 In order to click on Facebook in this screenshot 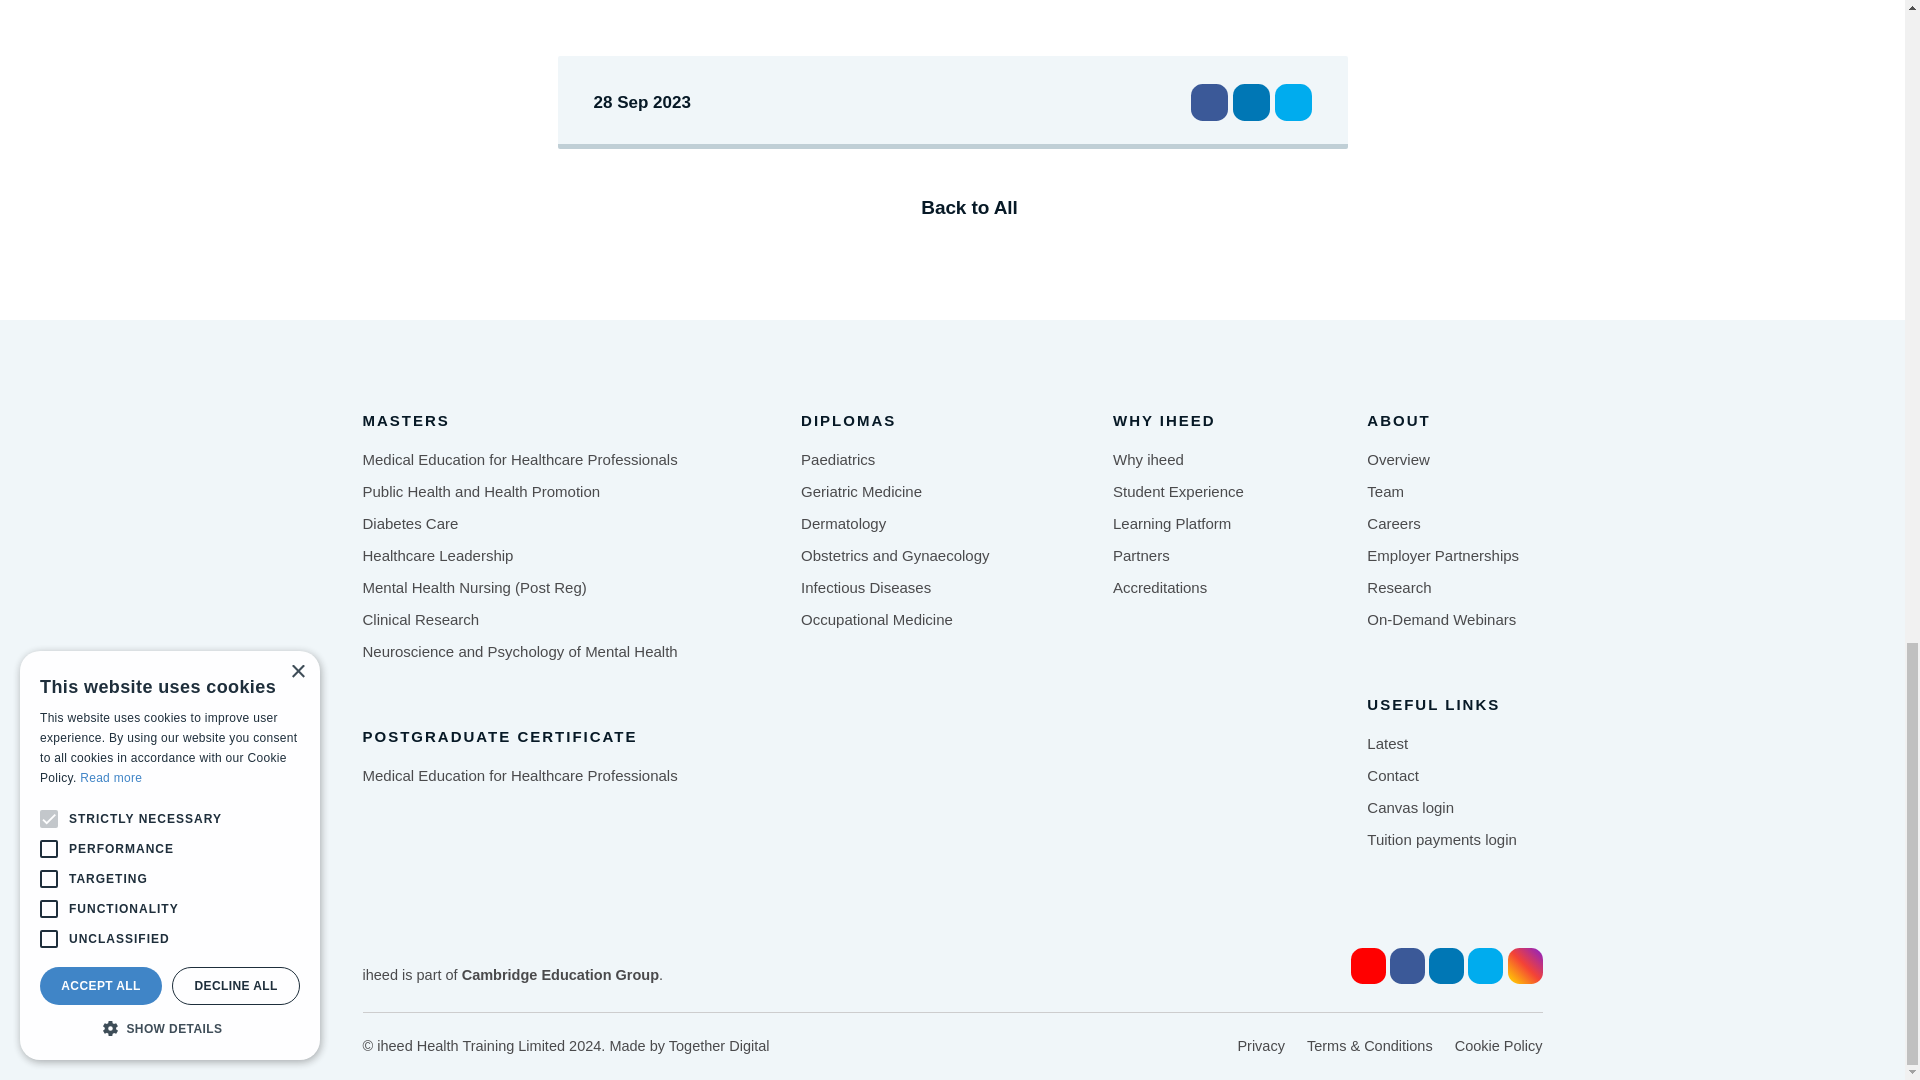, I will do `click(1407, 966)`.